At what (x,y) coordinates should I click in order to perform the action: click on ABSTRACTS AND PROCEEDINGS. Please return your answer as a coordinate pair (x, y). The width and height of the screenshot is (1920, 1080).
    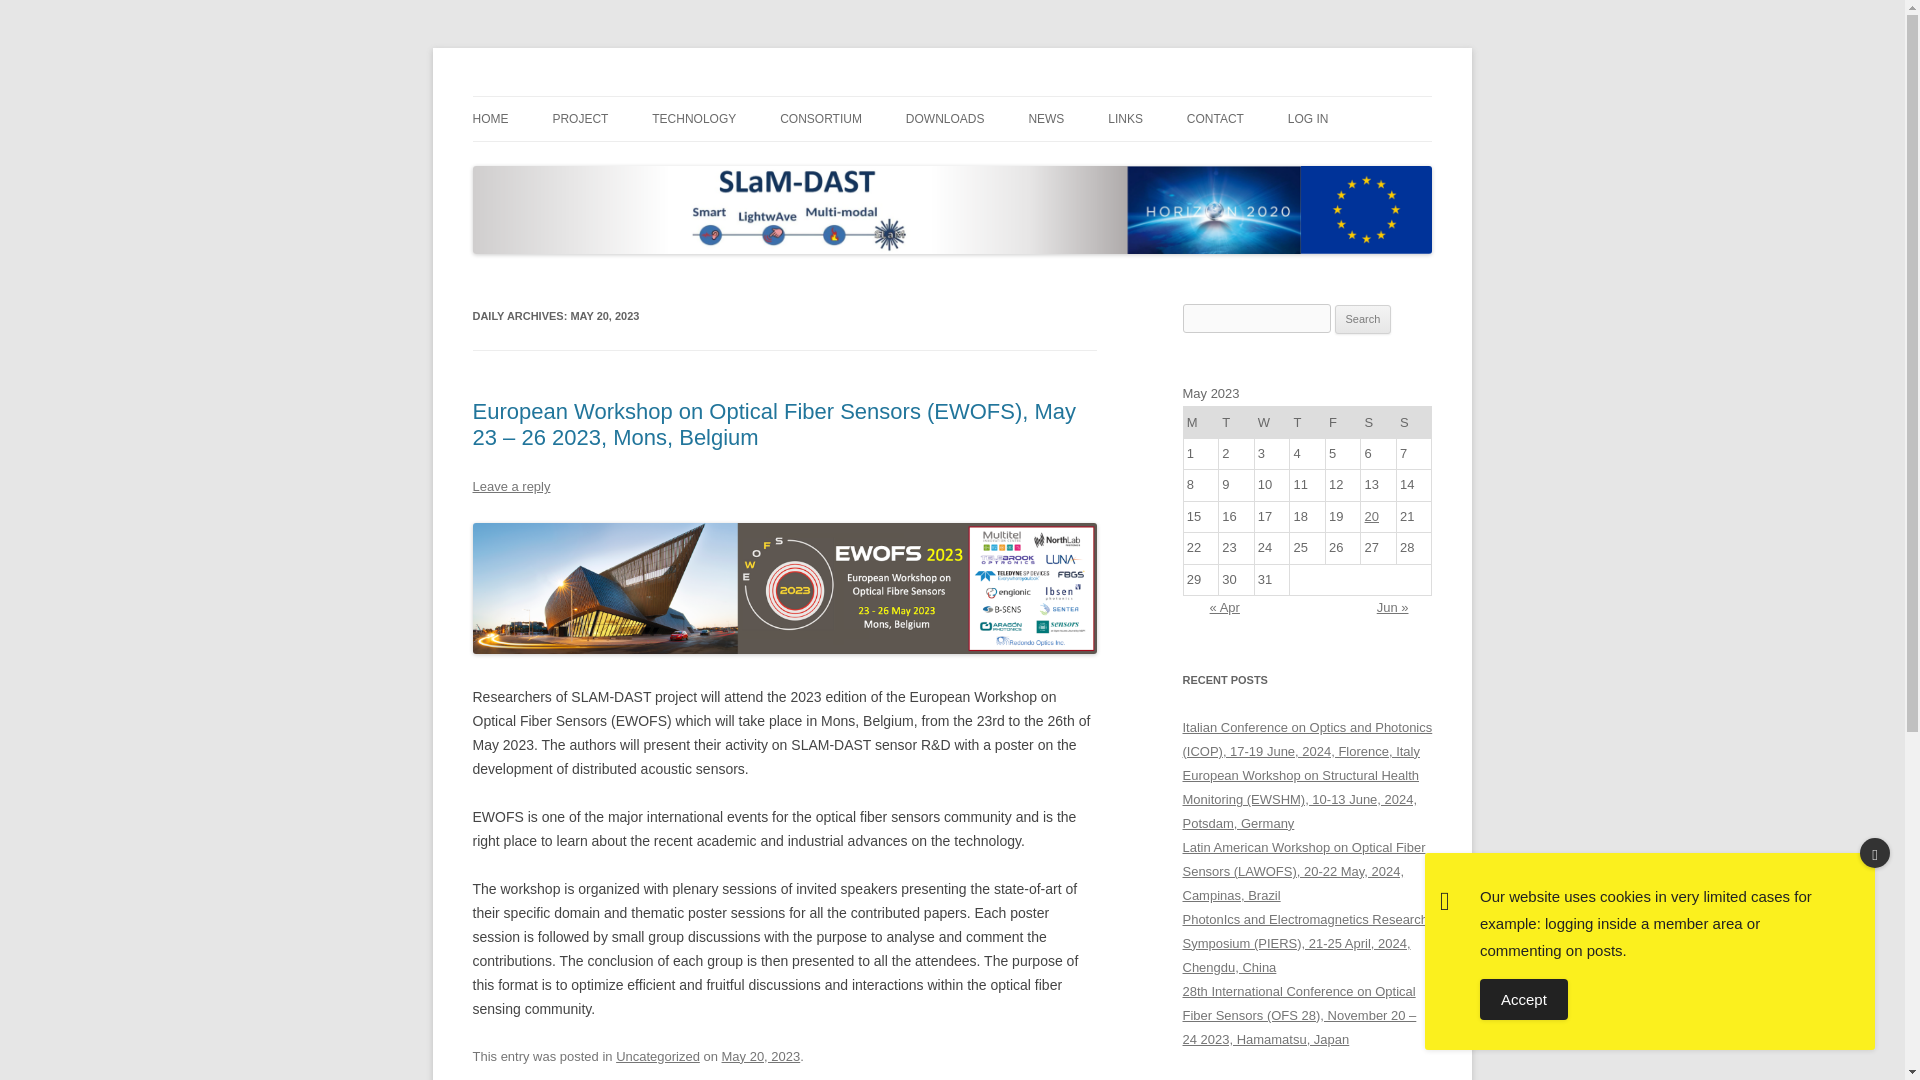
    Looking at the image, I should click on (1006, 162).